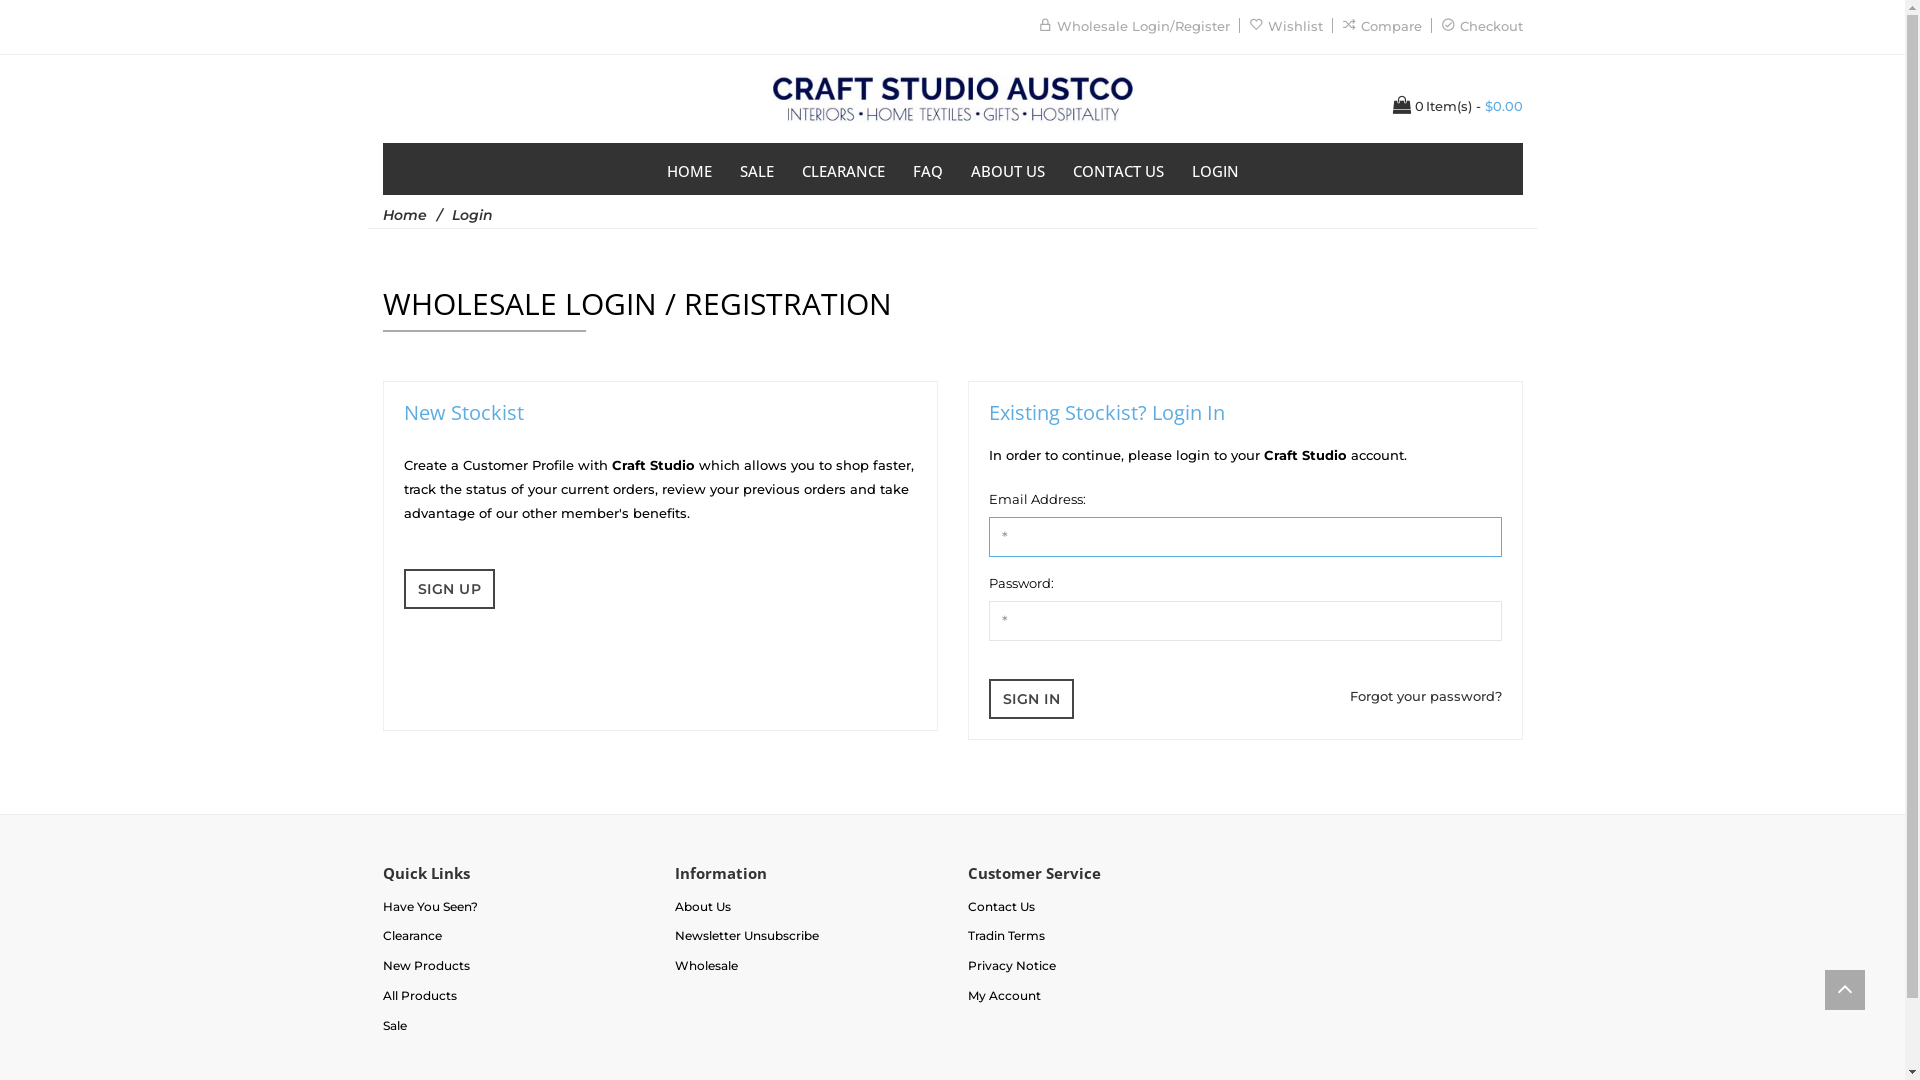 The height and width of the screenshot is (1080, 1920). What do you see at coordinates (1296, 26) in the screenshot?
I see `Wishlist` at bounding box center [1296, 26].